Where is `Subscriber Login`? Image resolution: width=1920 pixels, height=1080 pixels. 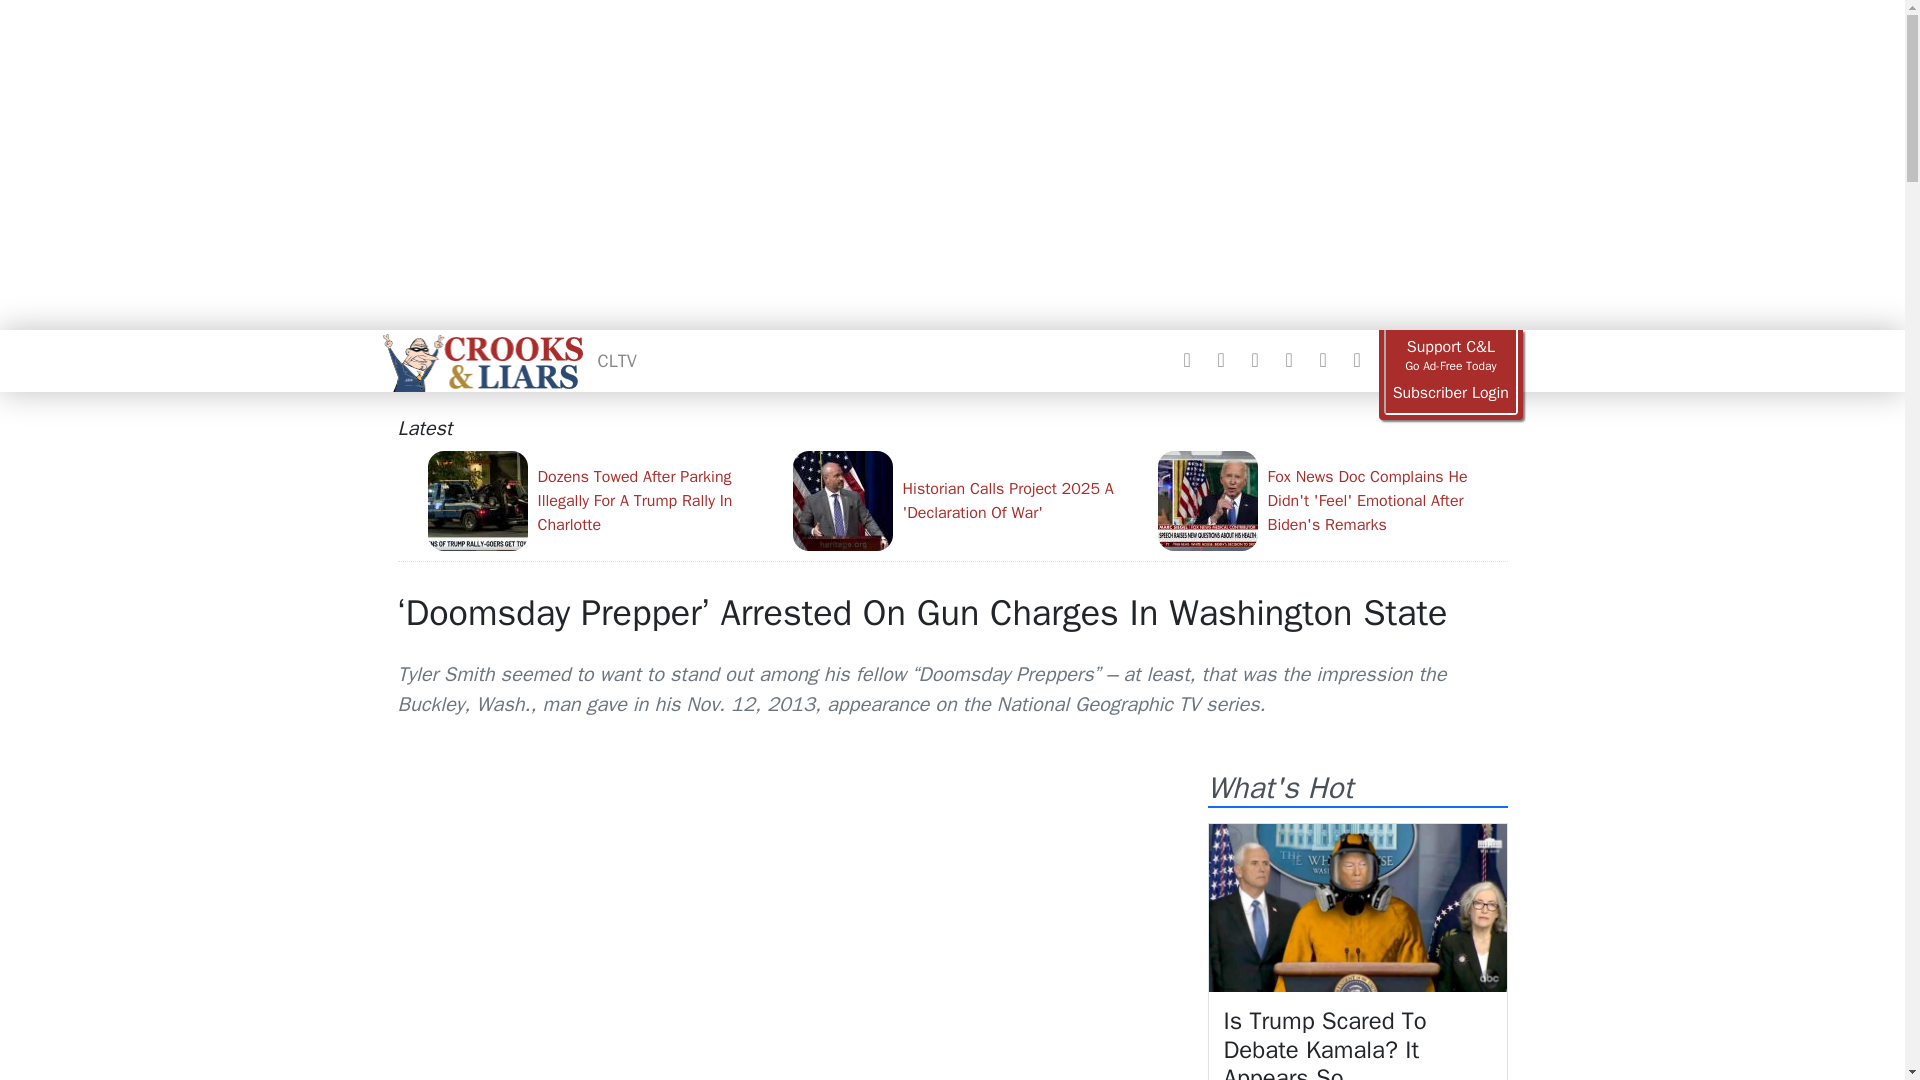
Subscriber Login is located at coordinates (1450, 393).